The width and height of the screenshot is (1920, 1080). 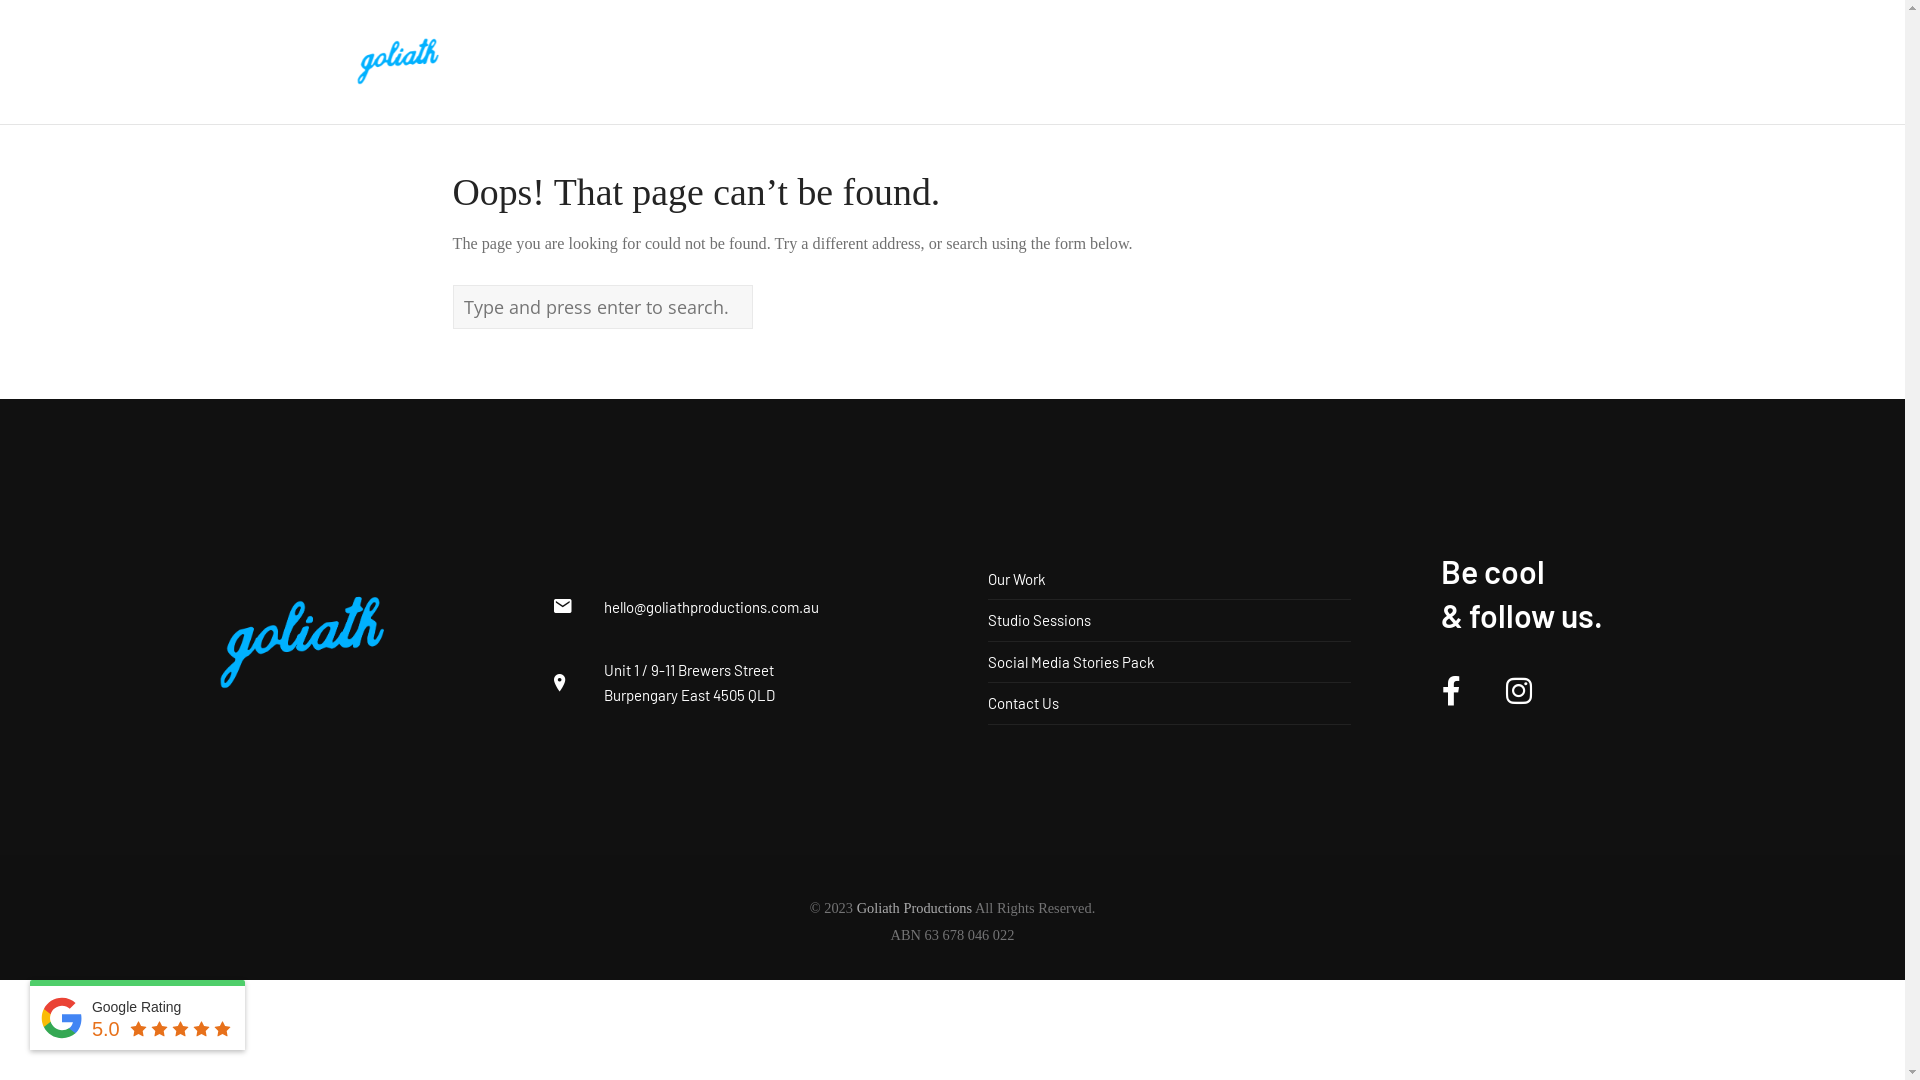 I want to click on Studio Sessions, so click(x=1039, y=620).